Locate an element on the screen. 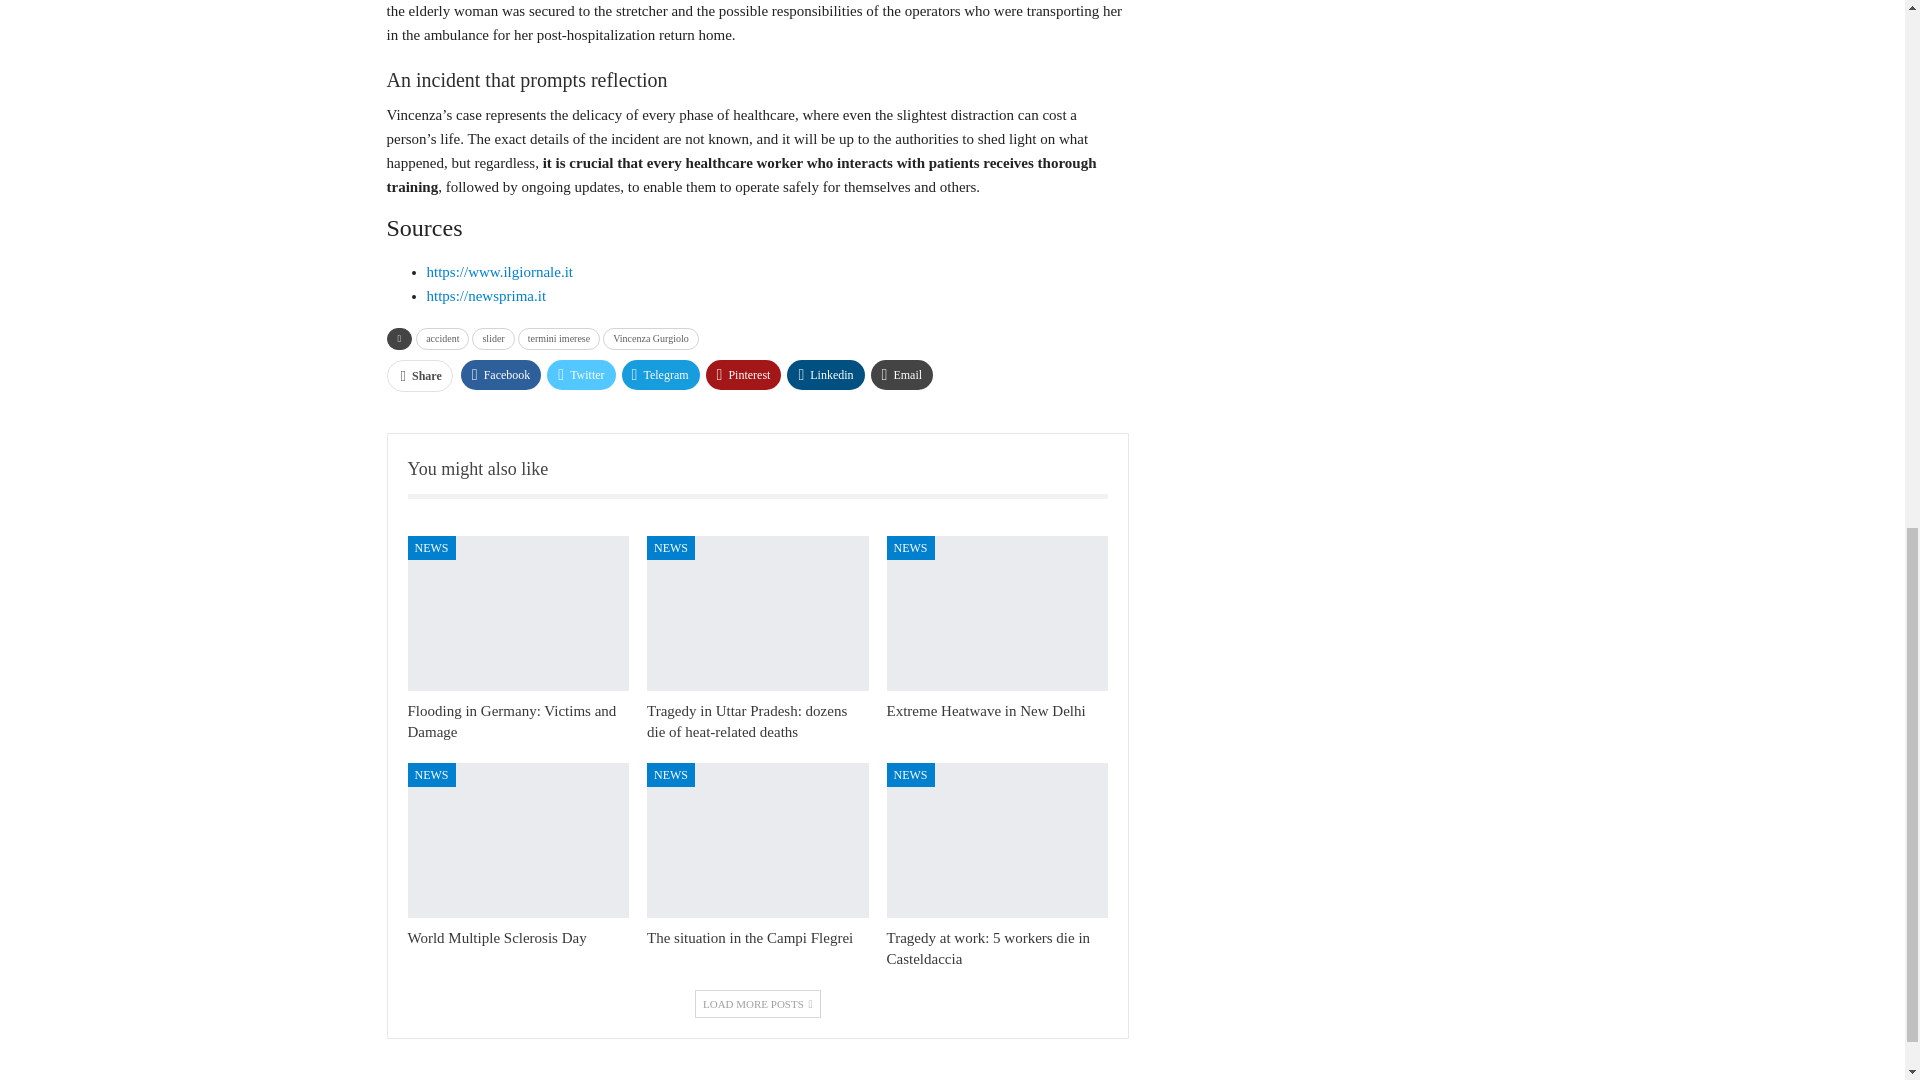  Flooding in Germany: Victims and Damage is located at coordinates (518, 613).